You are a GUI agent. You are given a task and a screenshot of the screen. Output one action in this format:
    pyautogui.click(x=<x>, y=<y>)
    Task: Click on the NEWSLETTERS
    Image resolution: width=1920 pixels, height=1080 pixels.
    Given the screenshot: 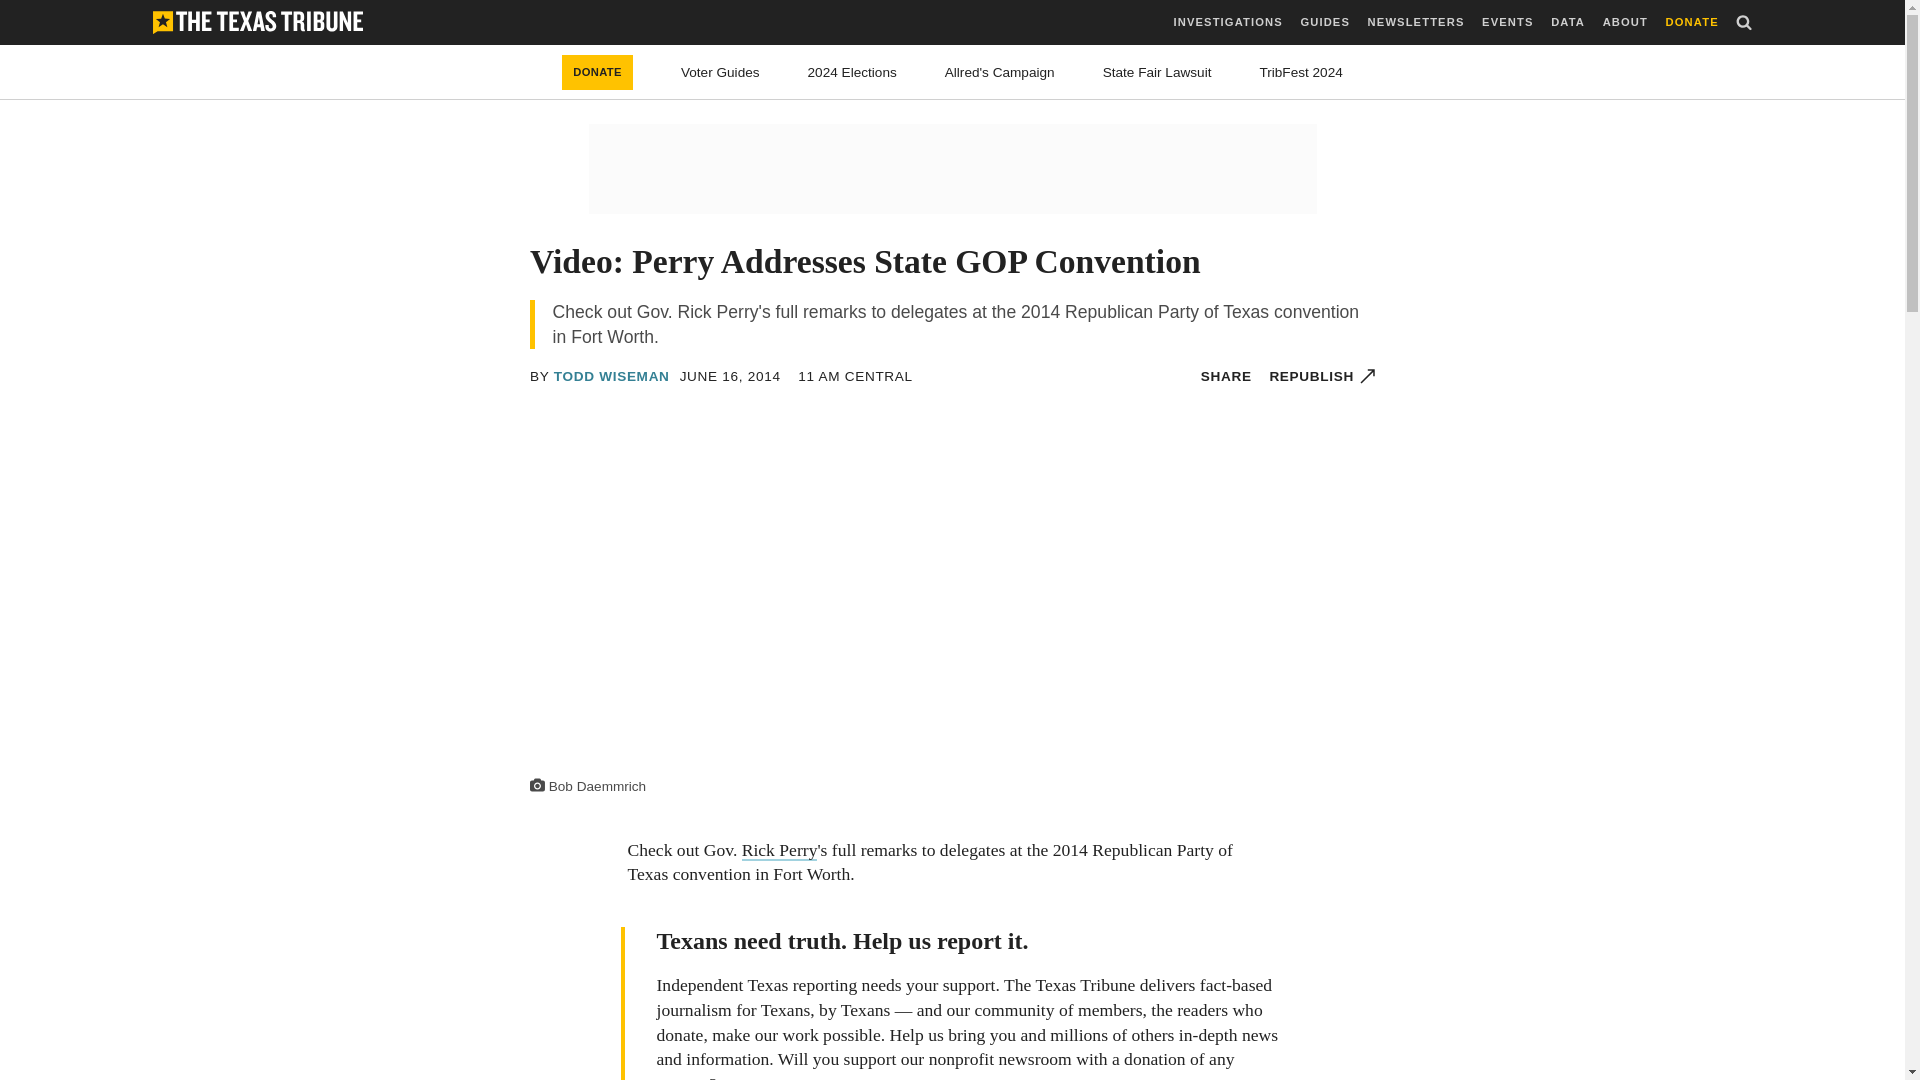 What is the action you would take?
    pyautogui.click(x=1416, y=22)
    